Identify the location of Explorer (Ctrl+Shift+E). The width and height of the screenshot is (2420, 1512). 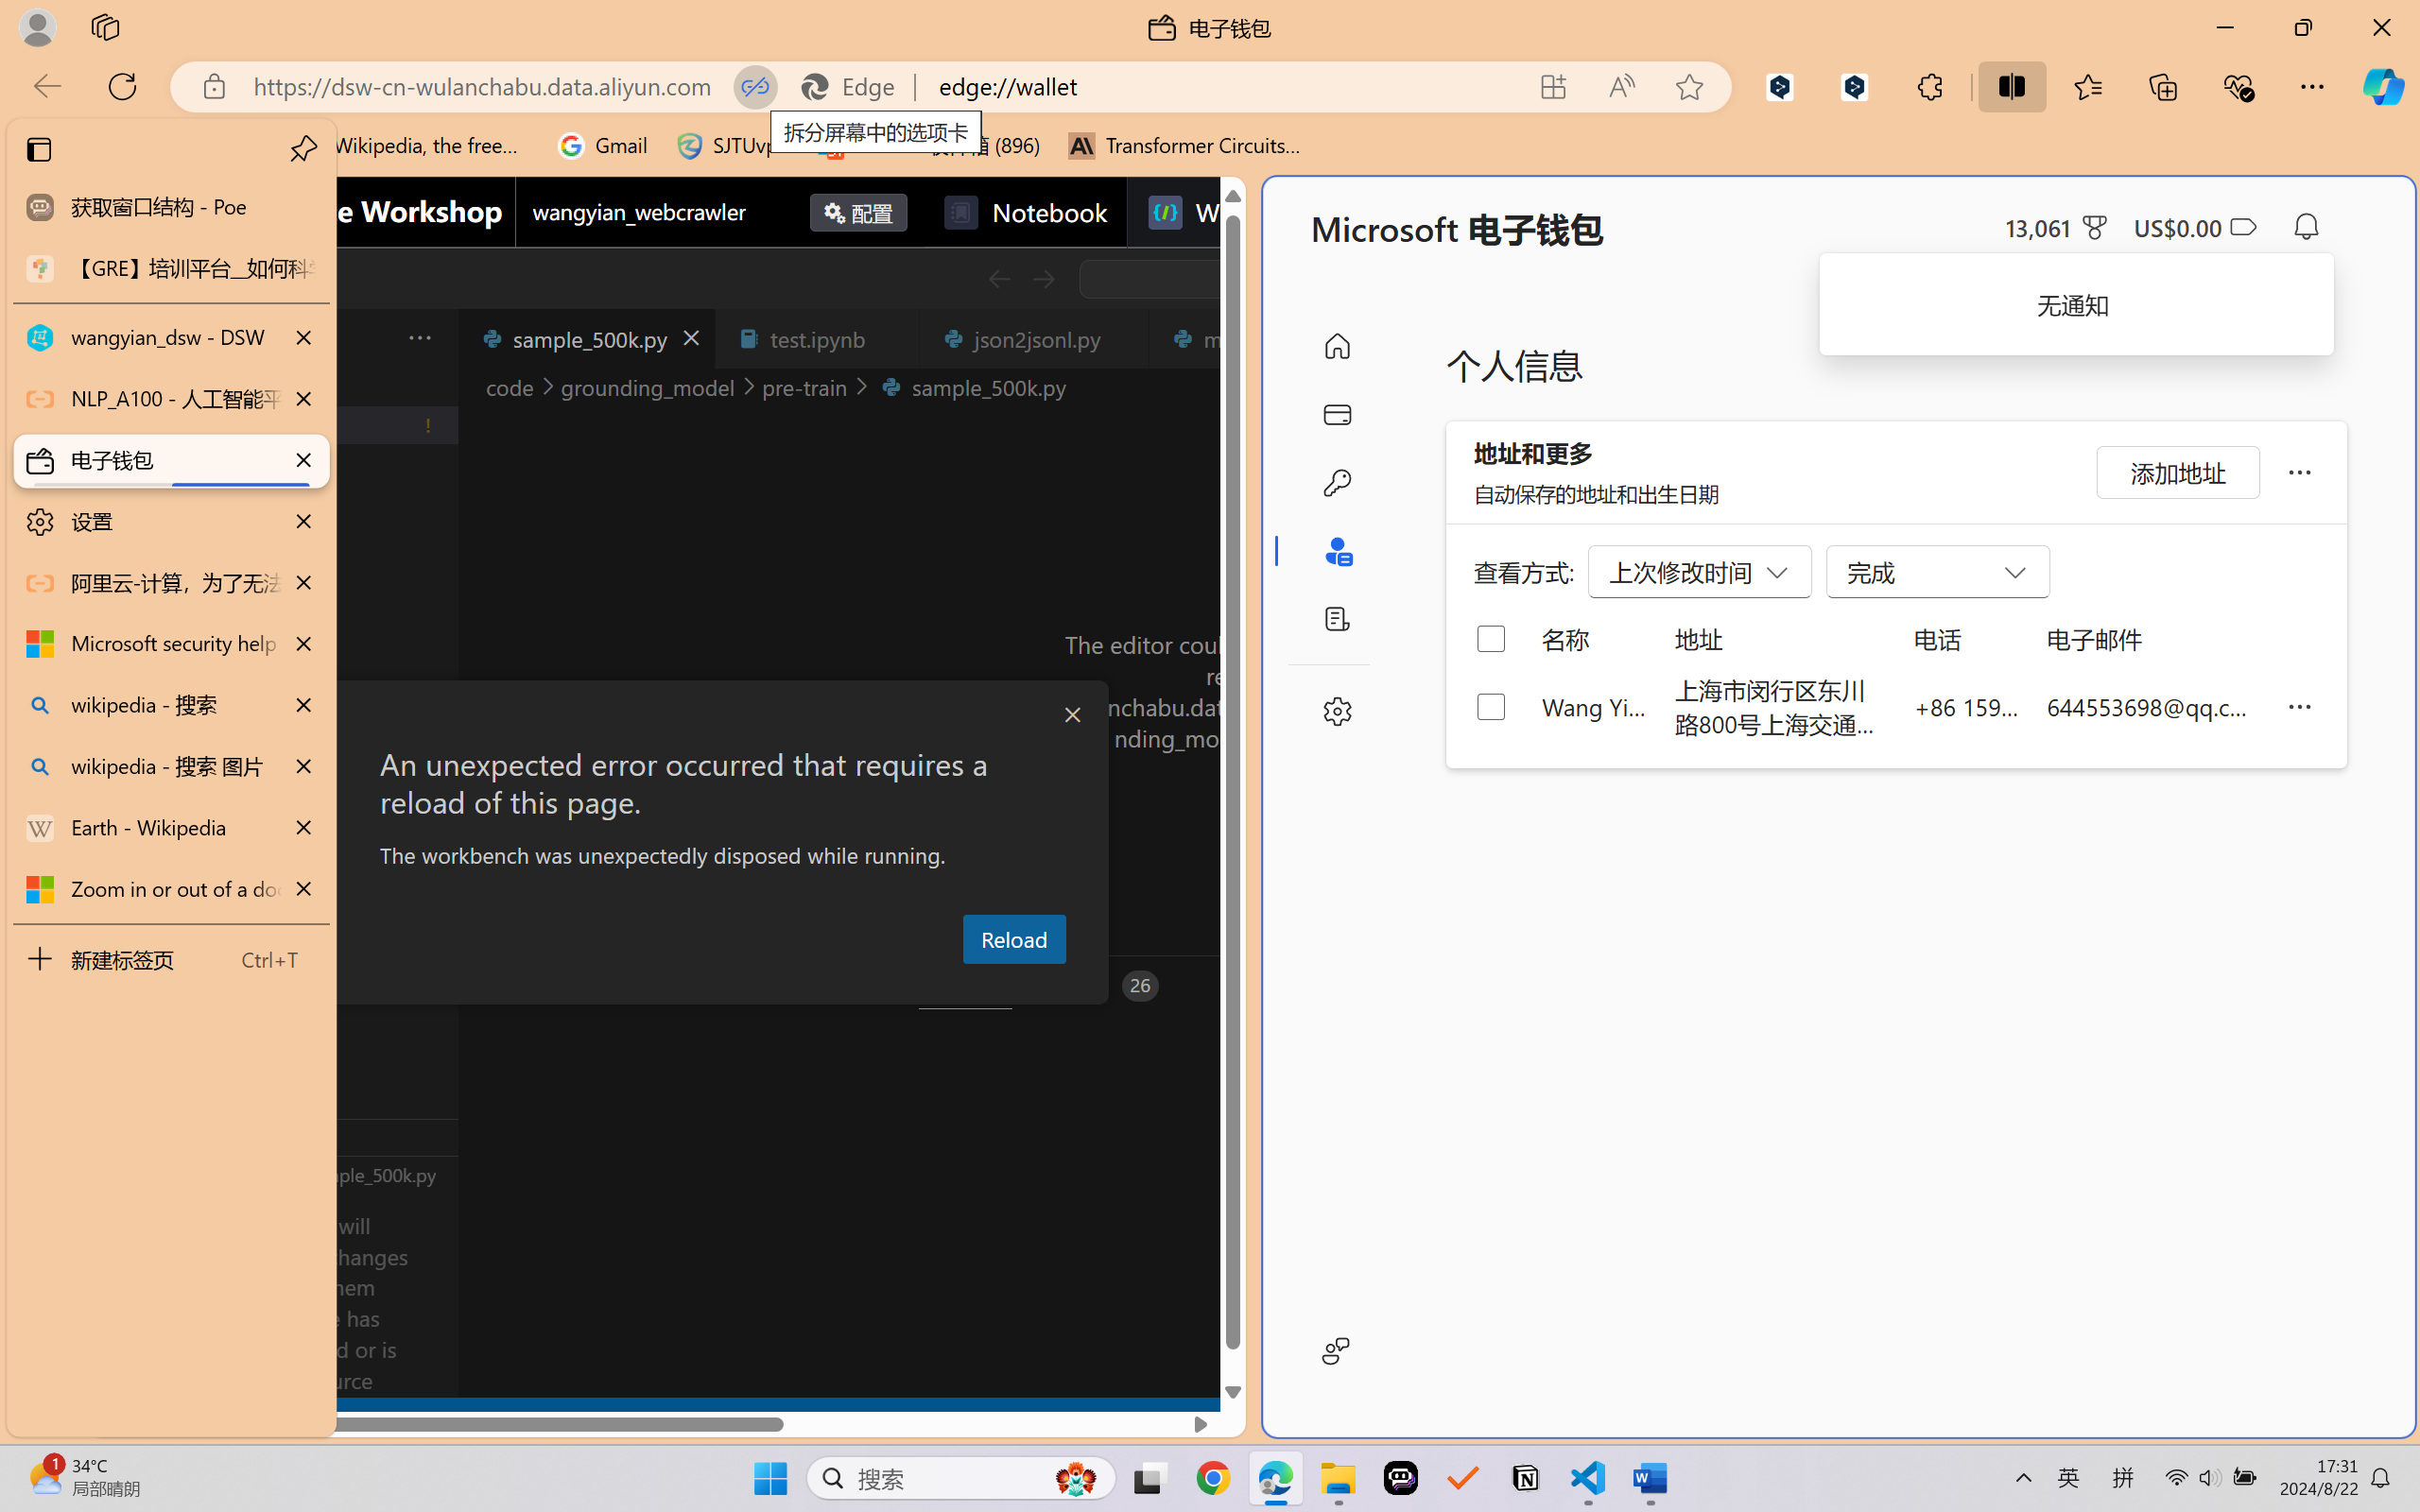
(129, 408).